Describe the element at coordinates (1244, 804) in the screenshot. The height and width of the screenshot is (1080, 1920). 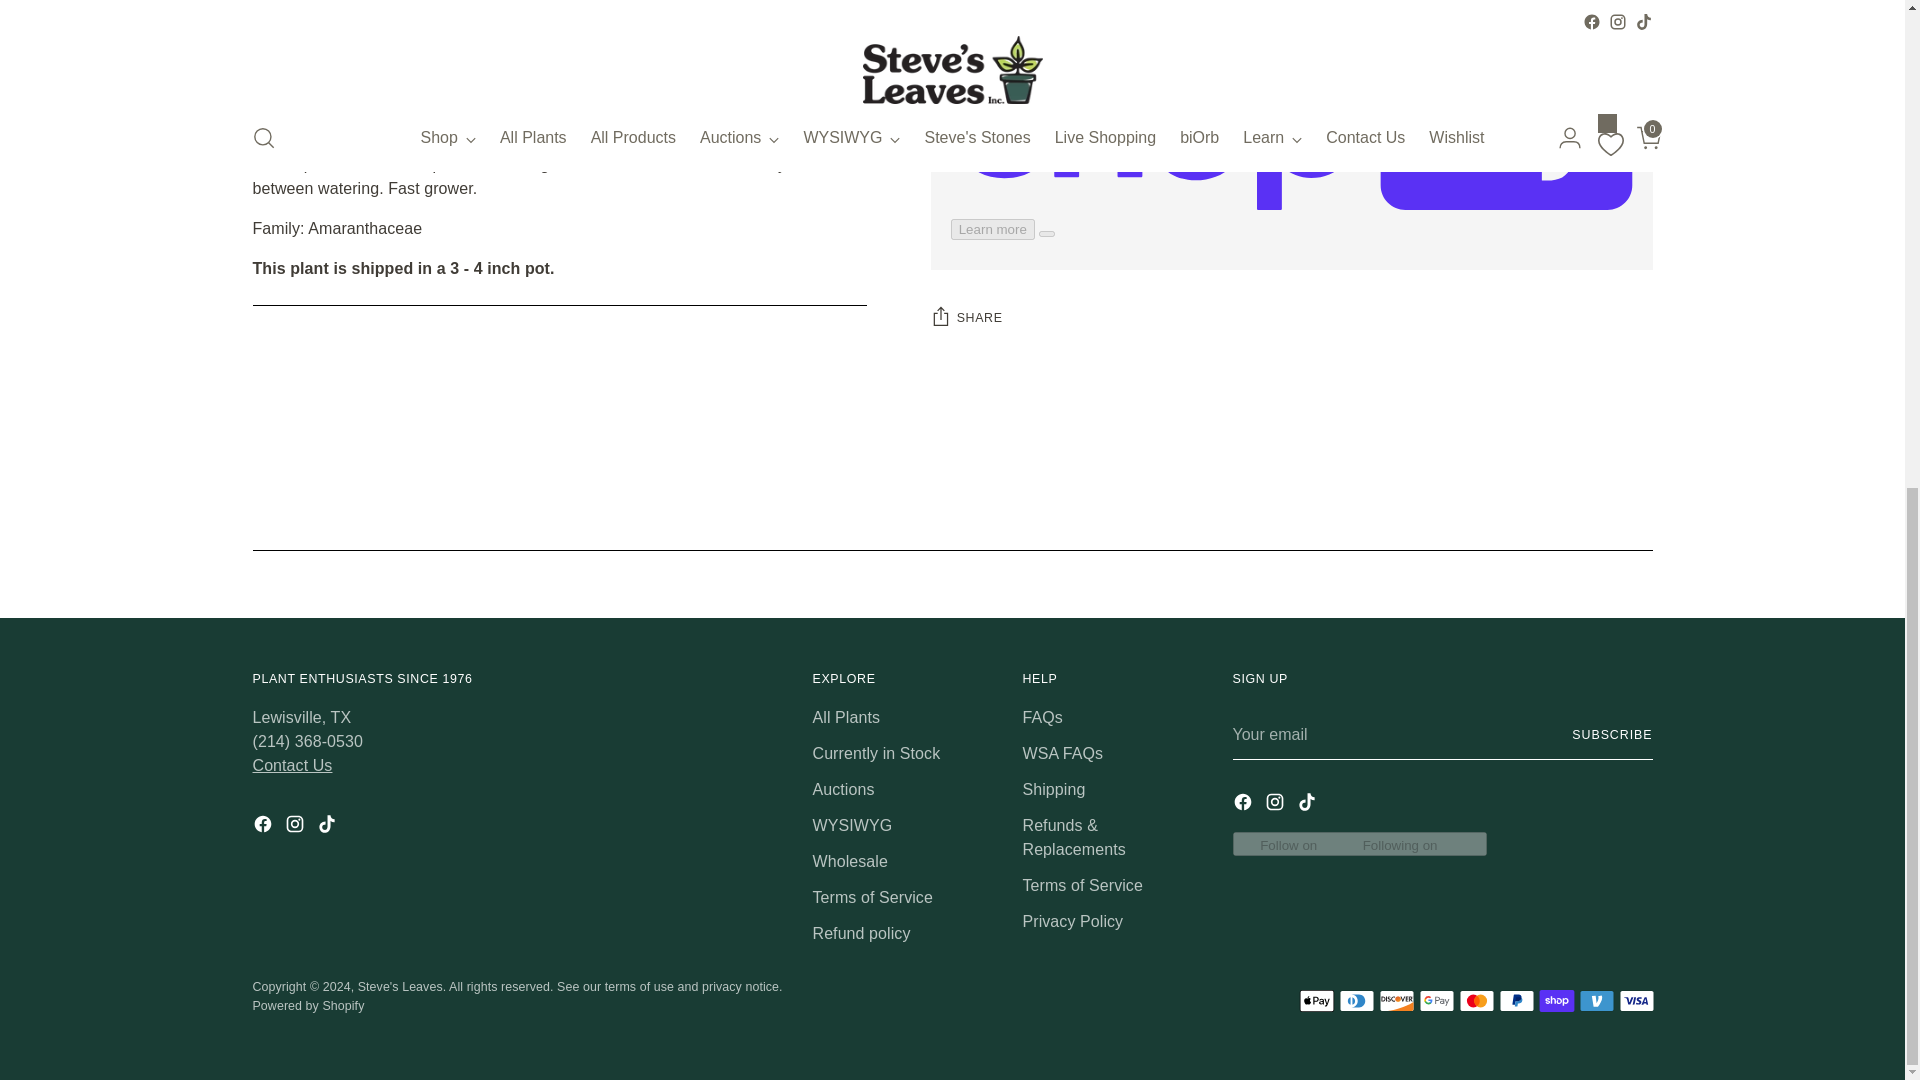
I see `Steve's Leaves on Facebook` at that location.